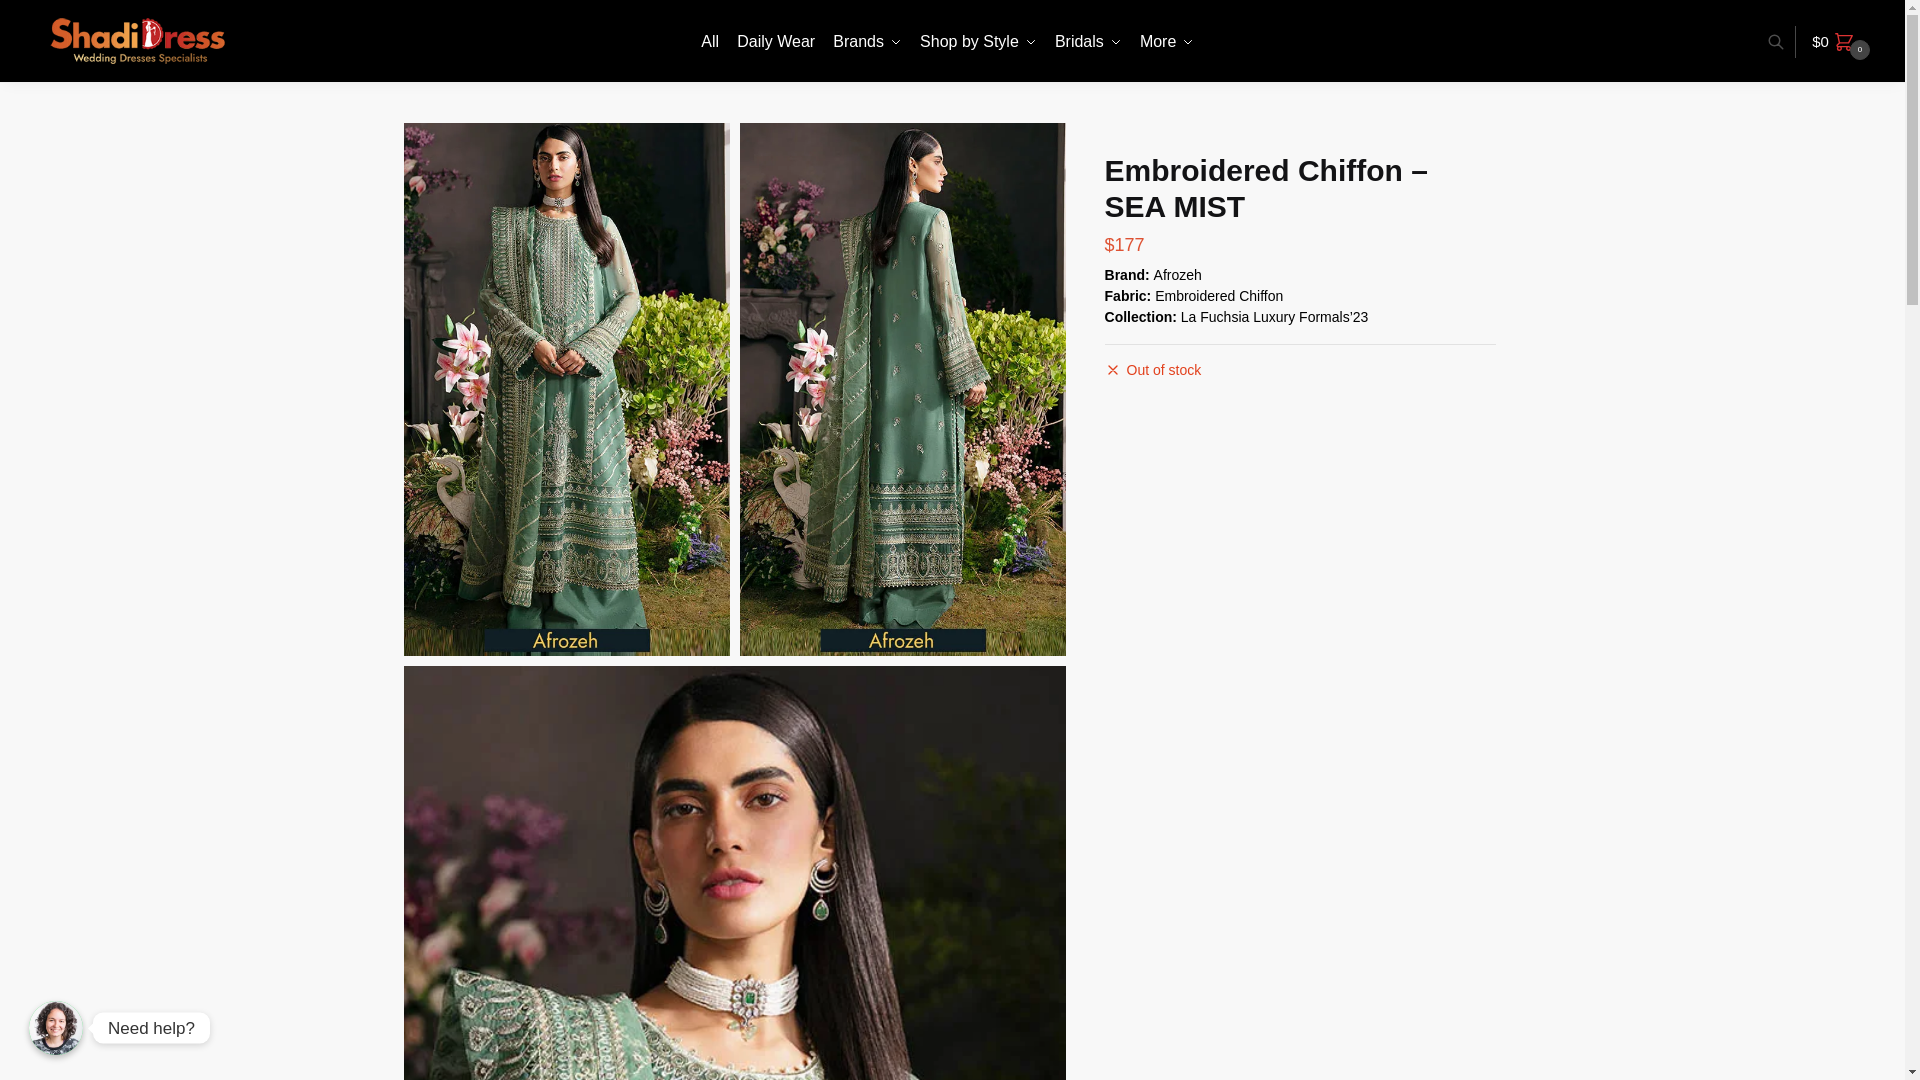 This screenshot has width=1920, height=1080. Describe the element at coordinates (1844, 42) in the screenshot. I see `View your shopping cart` at that location.